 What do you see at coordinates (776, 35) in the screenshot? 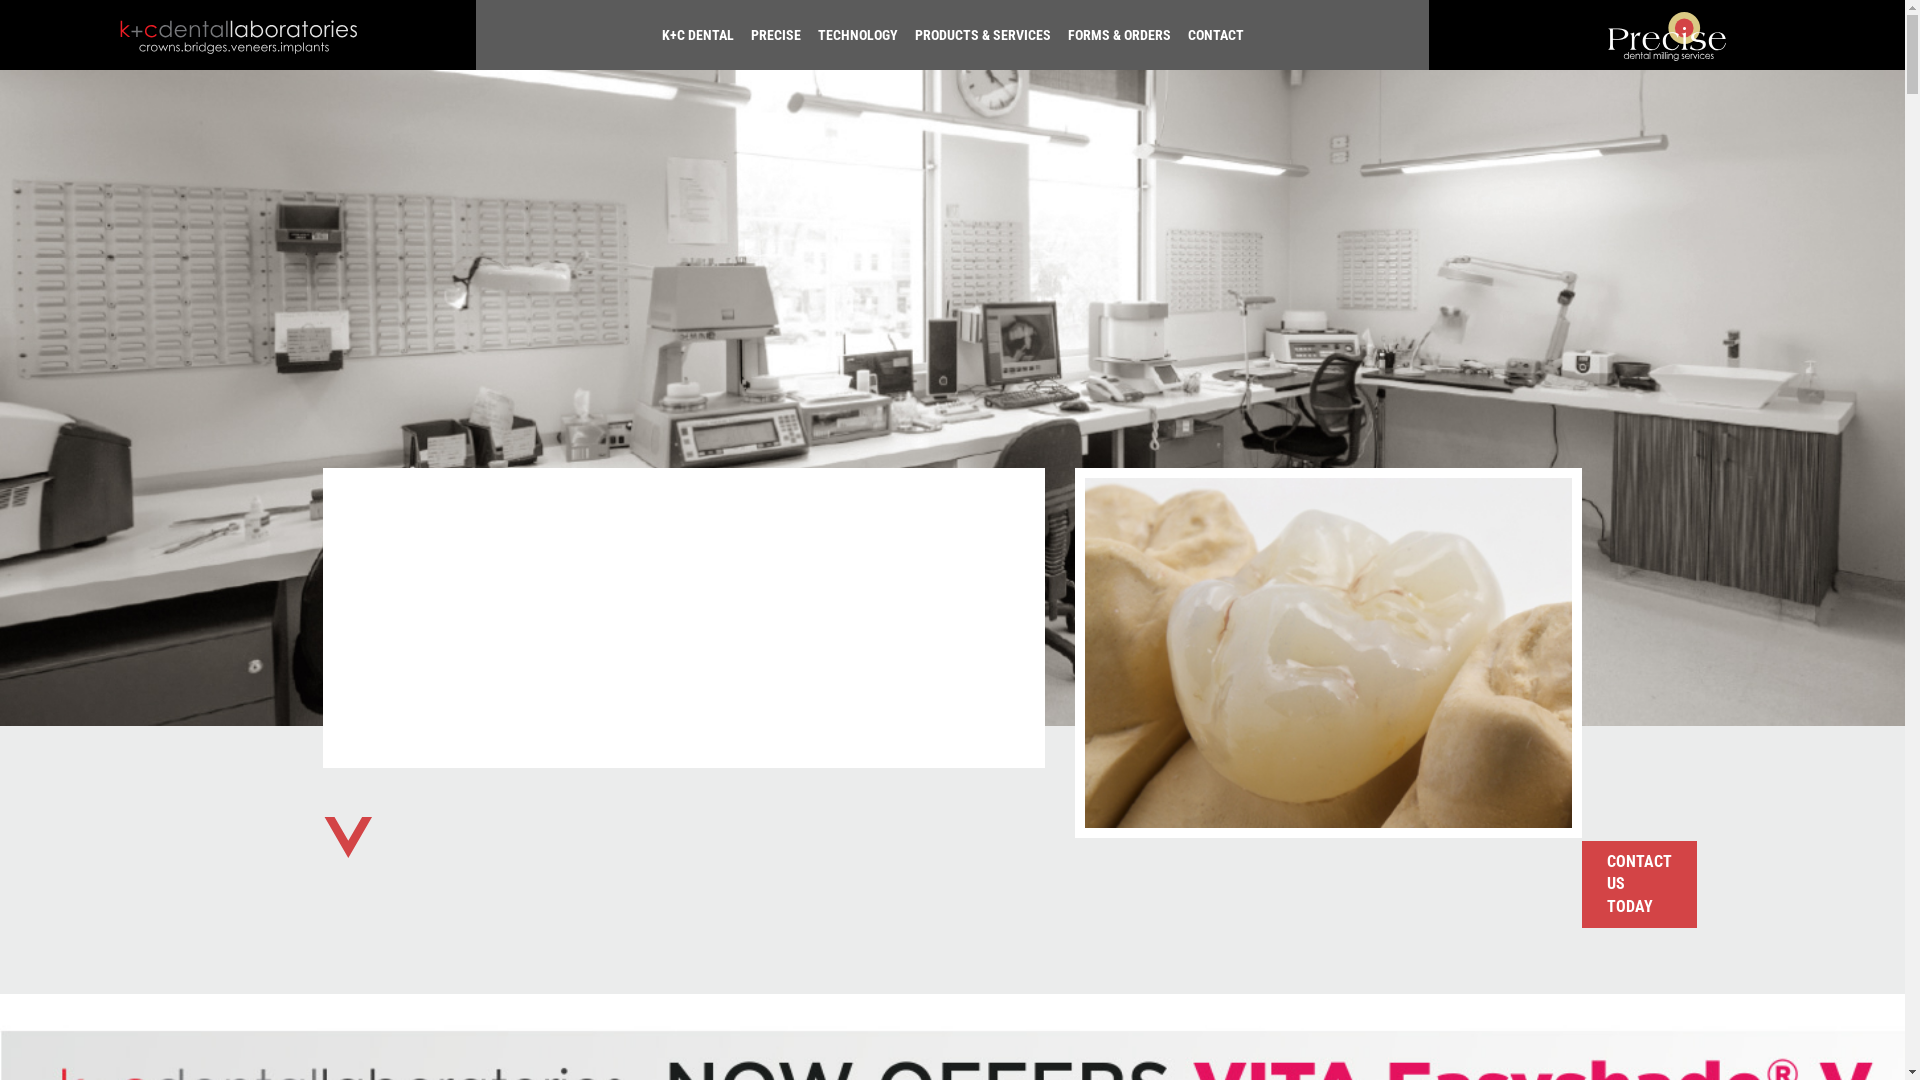
I see `PRECISE` at bounding box center [776, 35].